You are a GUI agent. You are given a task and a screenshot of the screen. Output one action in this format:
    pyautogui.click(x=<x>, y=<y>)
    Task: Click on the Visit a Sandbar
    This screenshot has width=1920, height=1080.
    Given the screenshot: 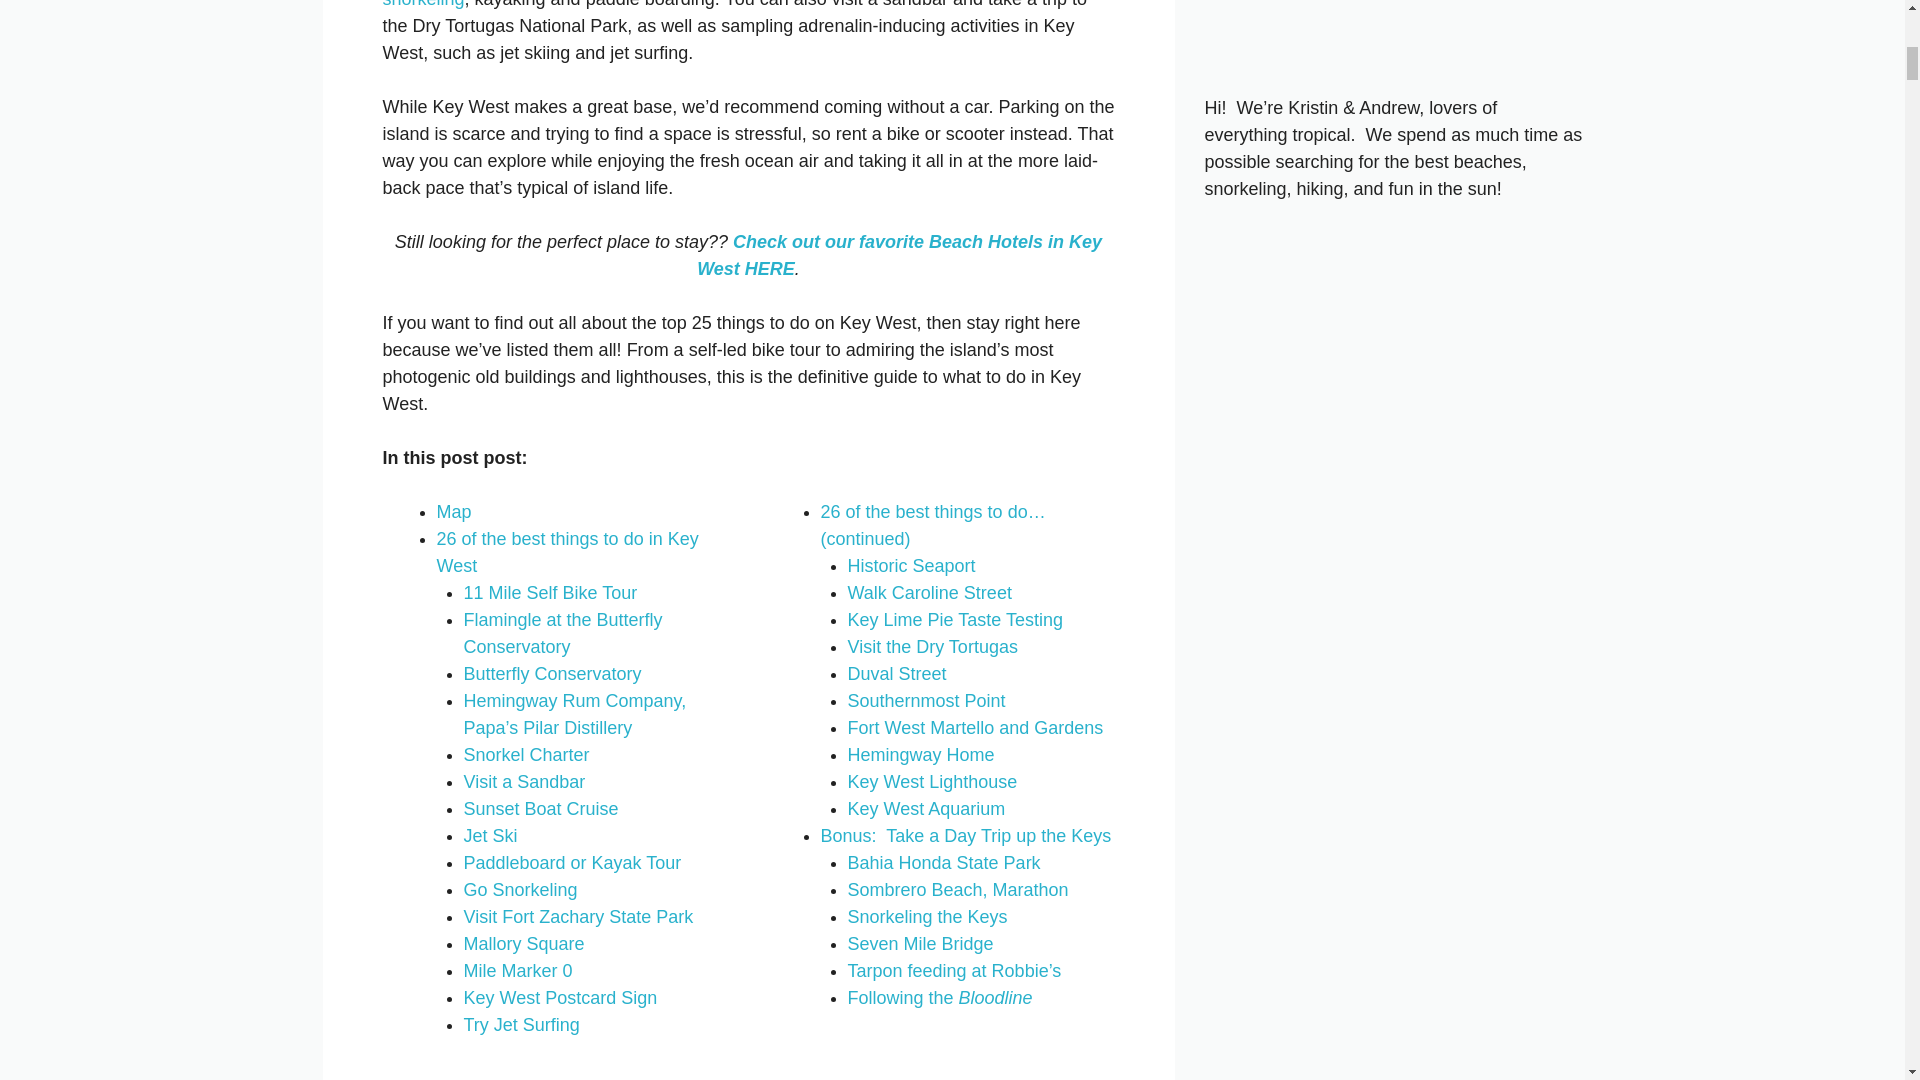 What is the action you would take?
    pyautogui.click(x=524, y=782)
    